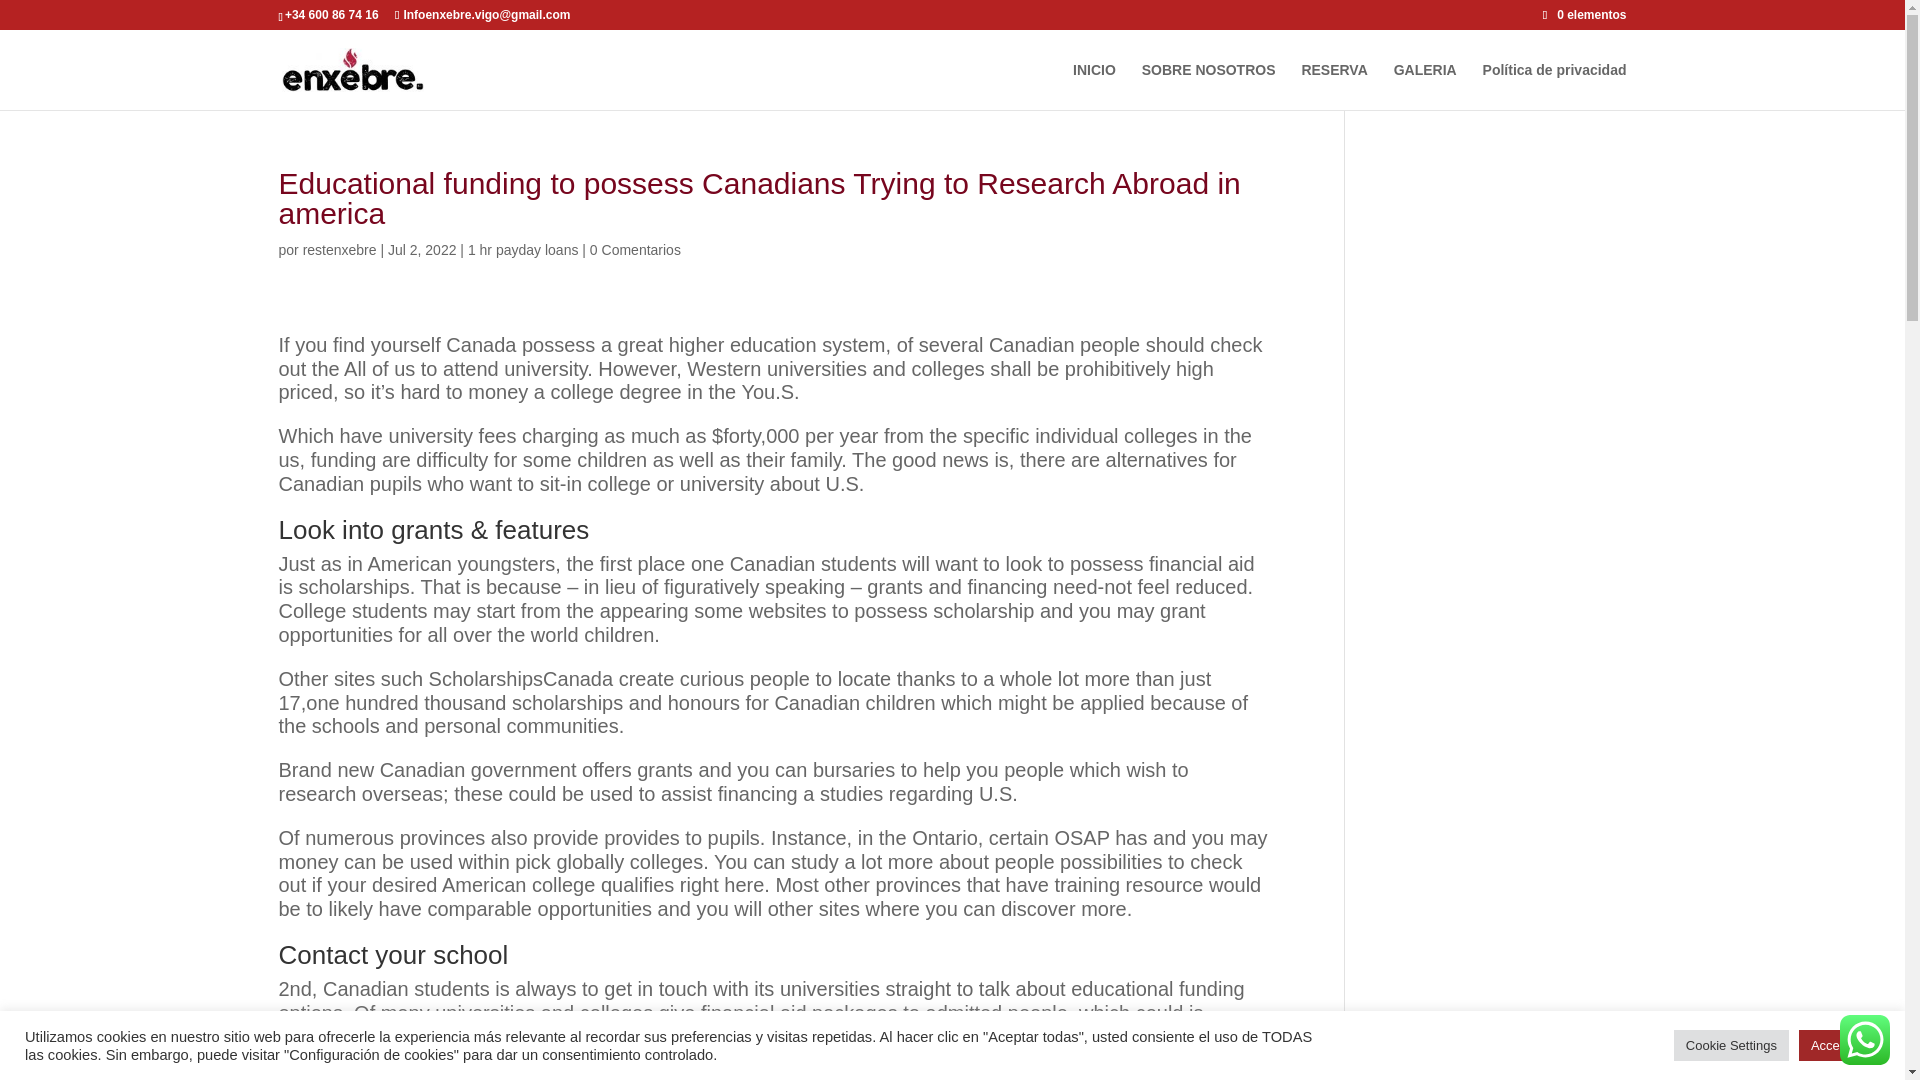  Describe the element at coordinates (1209, 86) in the screenshot. I see `SOBRE NOSOTROS` at that location.